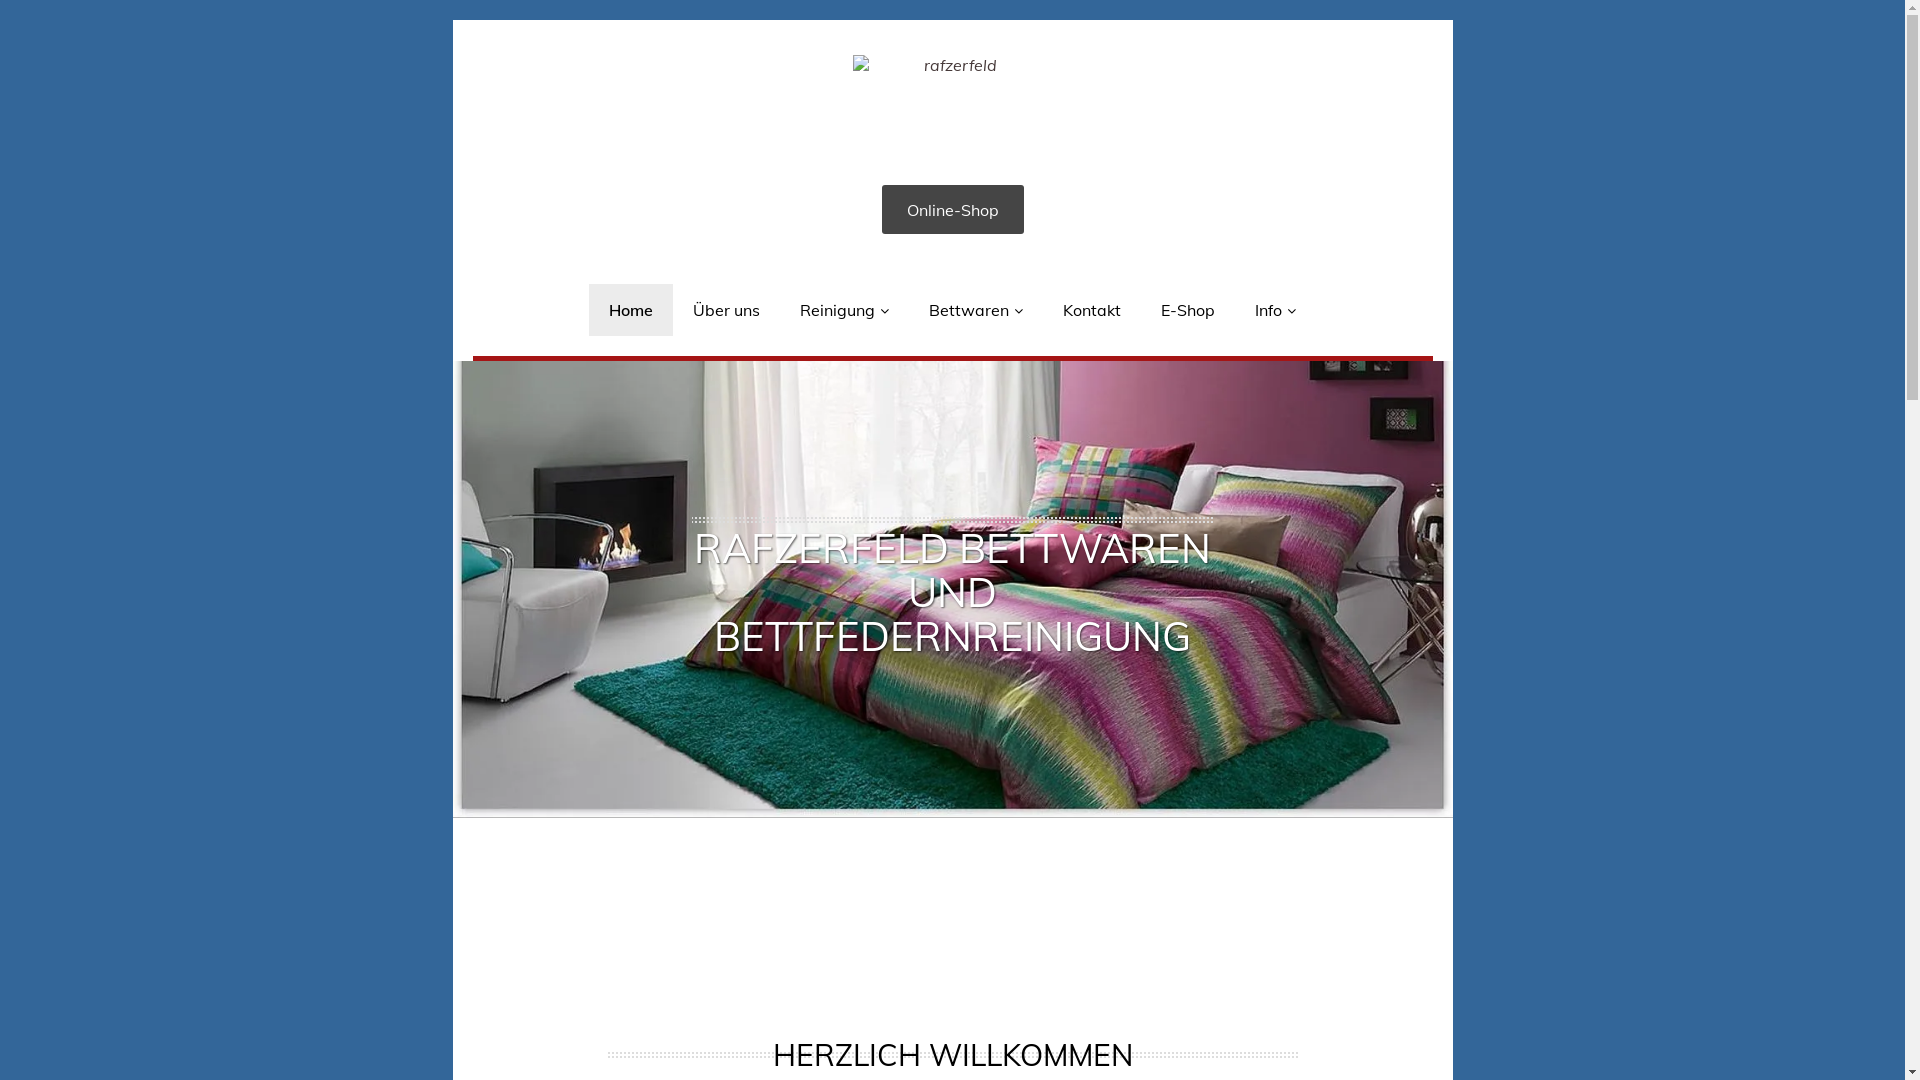  I want to click on Online-Shop, so click(953, 210).